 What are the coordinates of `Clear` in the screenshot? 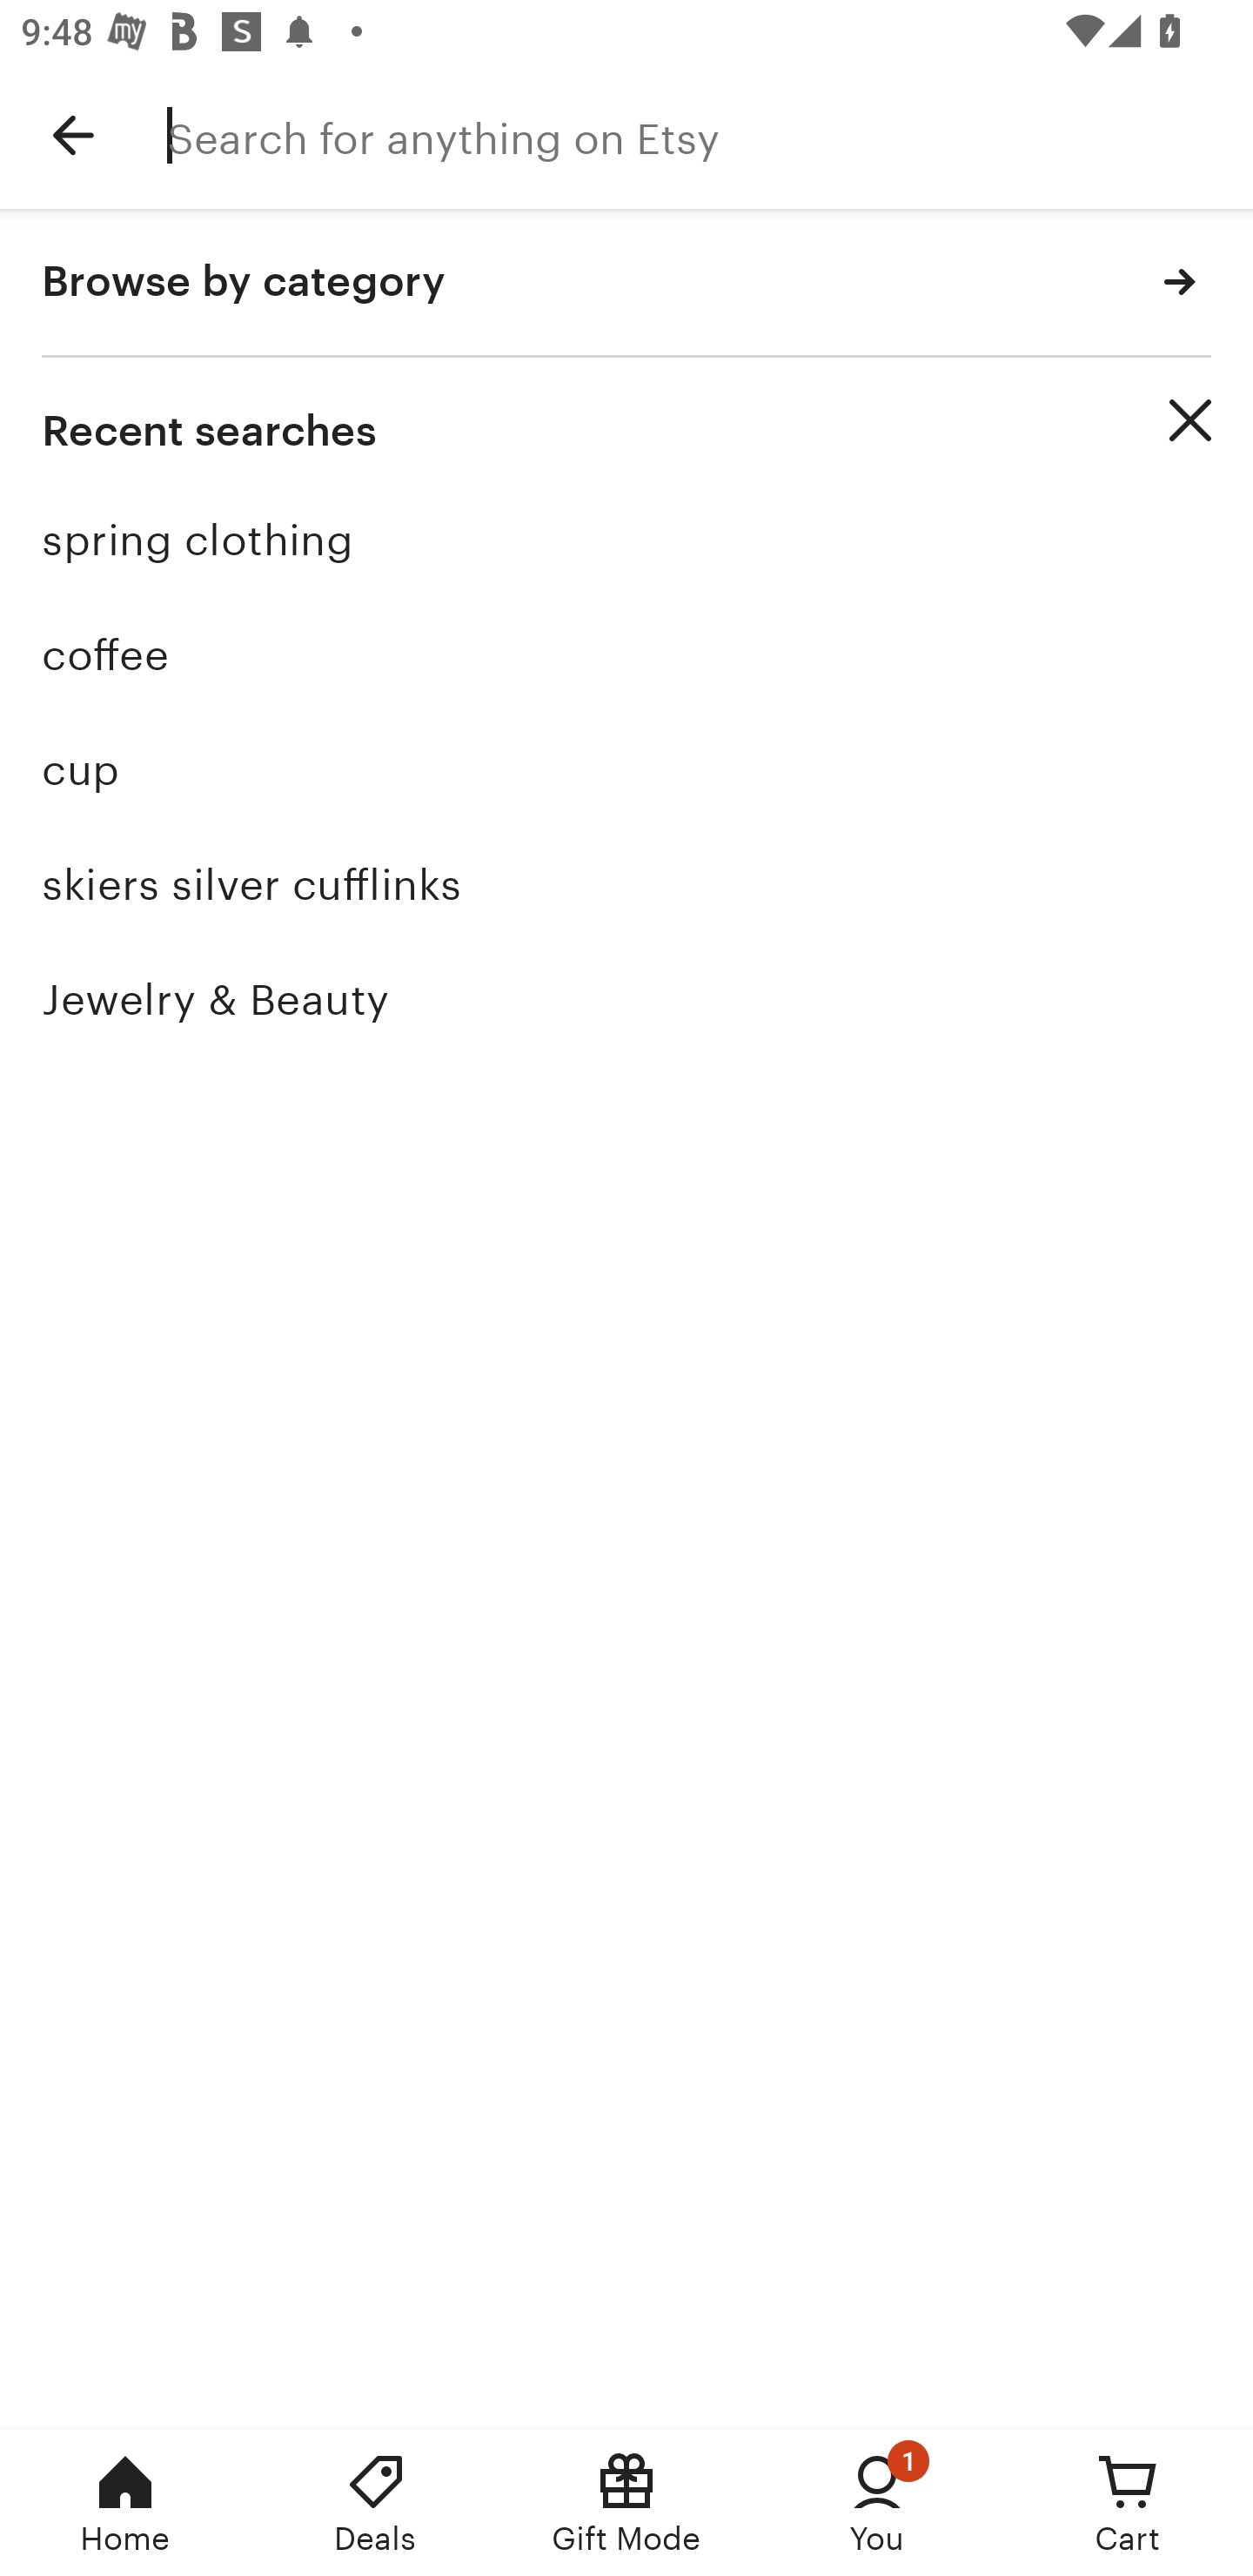 It's located at (1190, 421).